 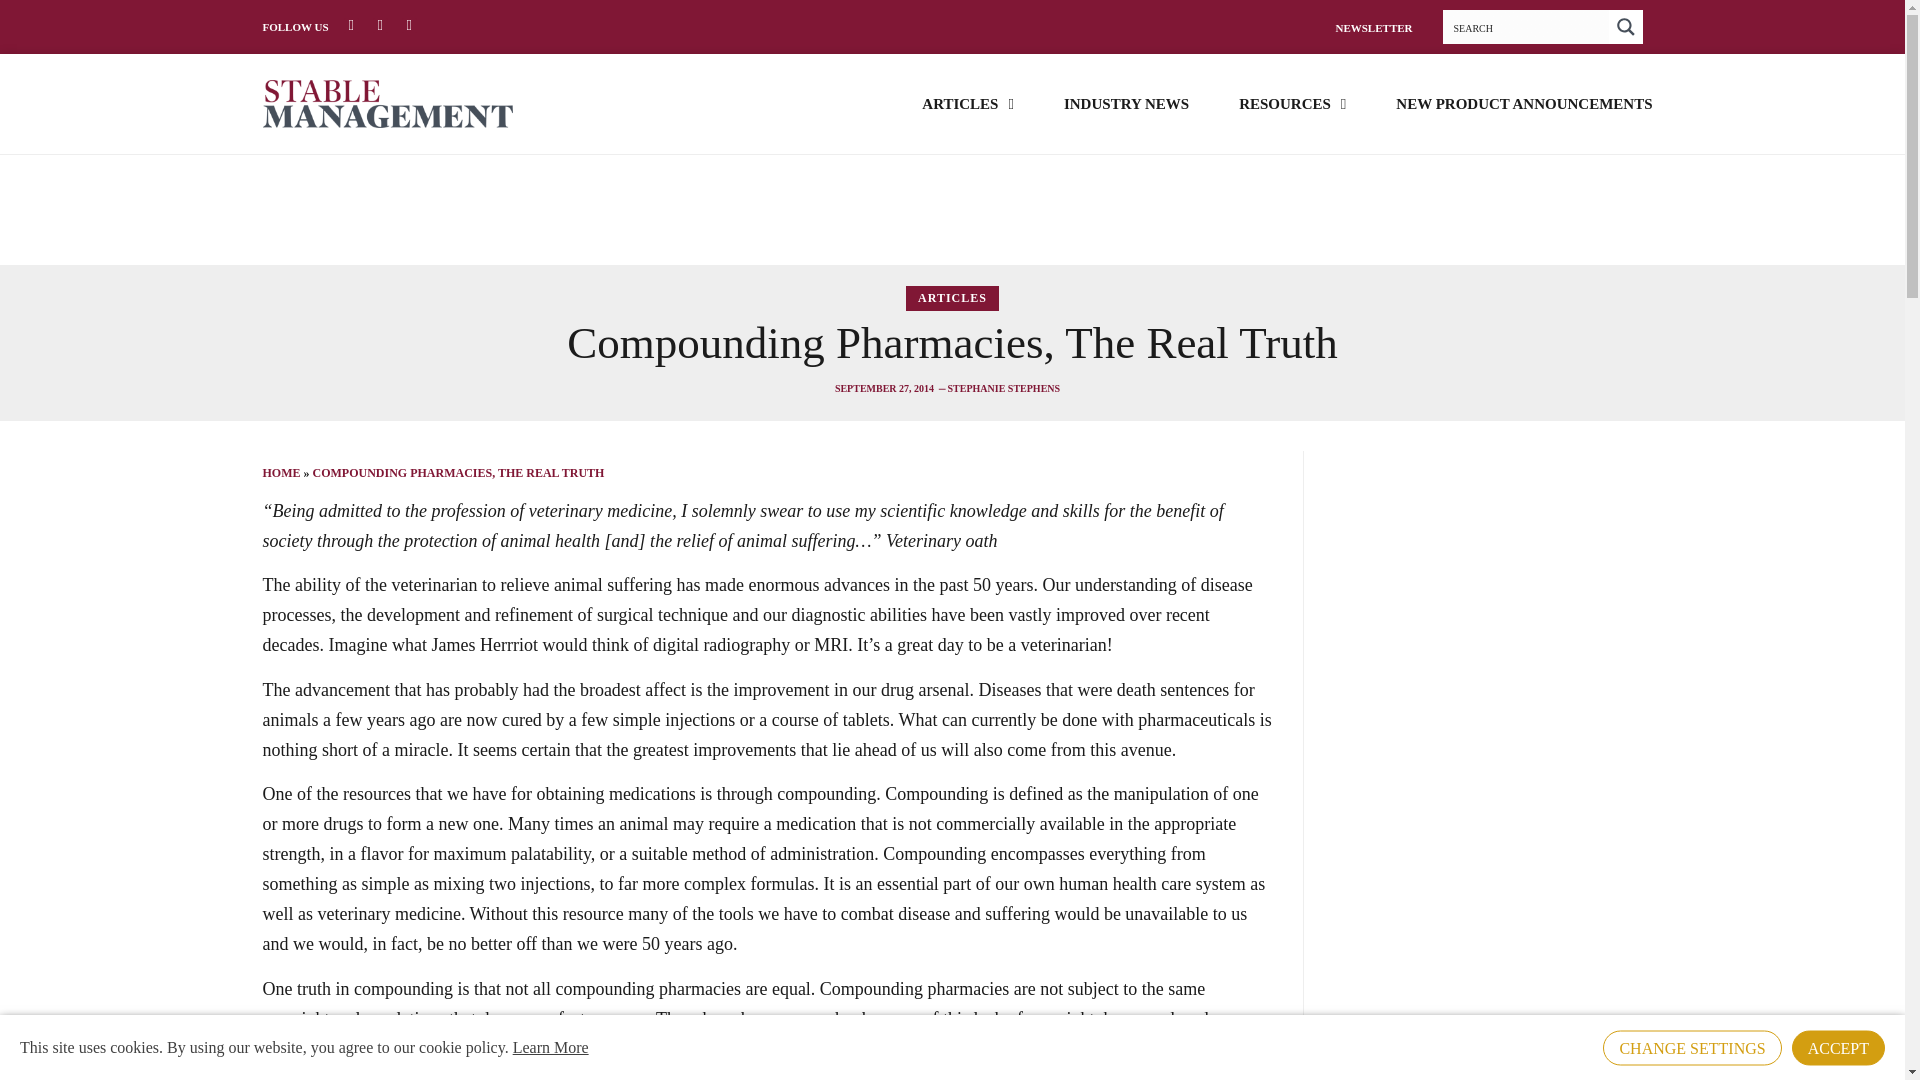 I want to click on 3rd party ad content, so click(x=951, y=210).